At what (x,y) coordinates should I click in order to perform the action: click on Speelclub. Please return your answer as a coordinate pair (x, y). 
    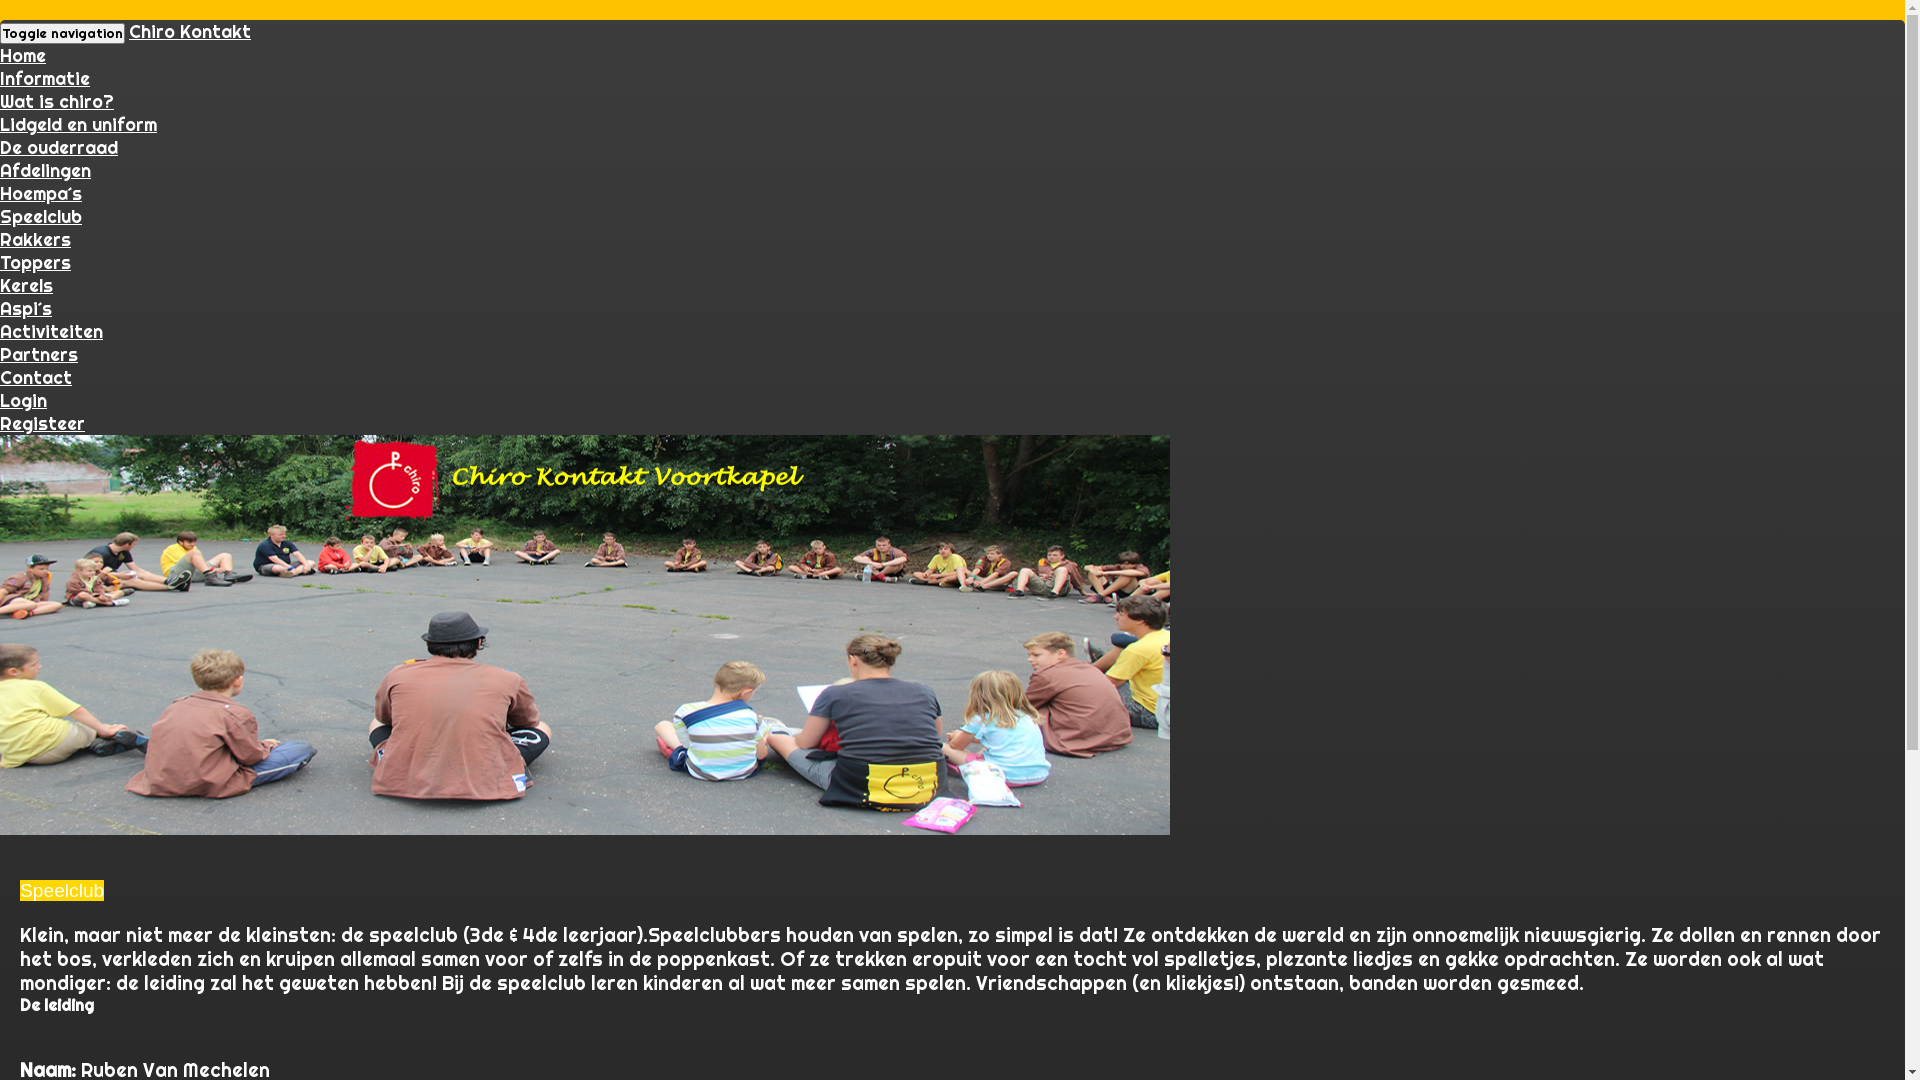
    Looking at the image, I should click on (41, 216).